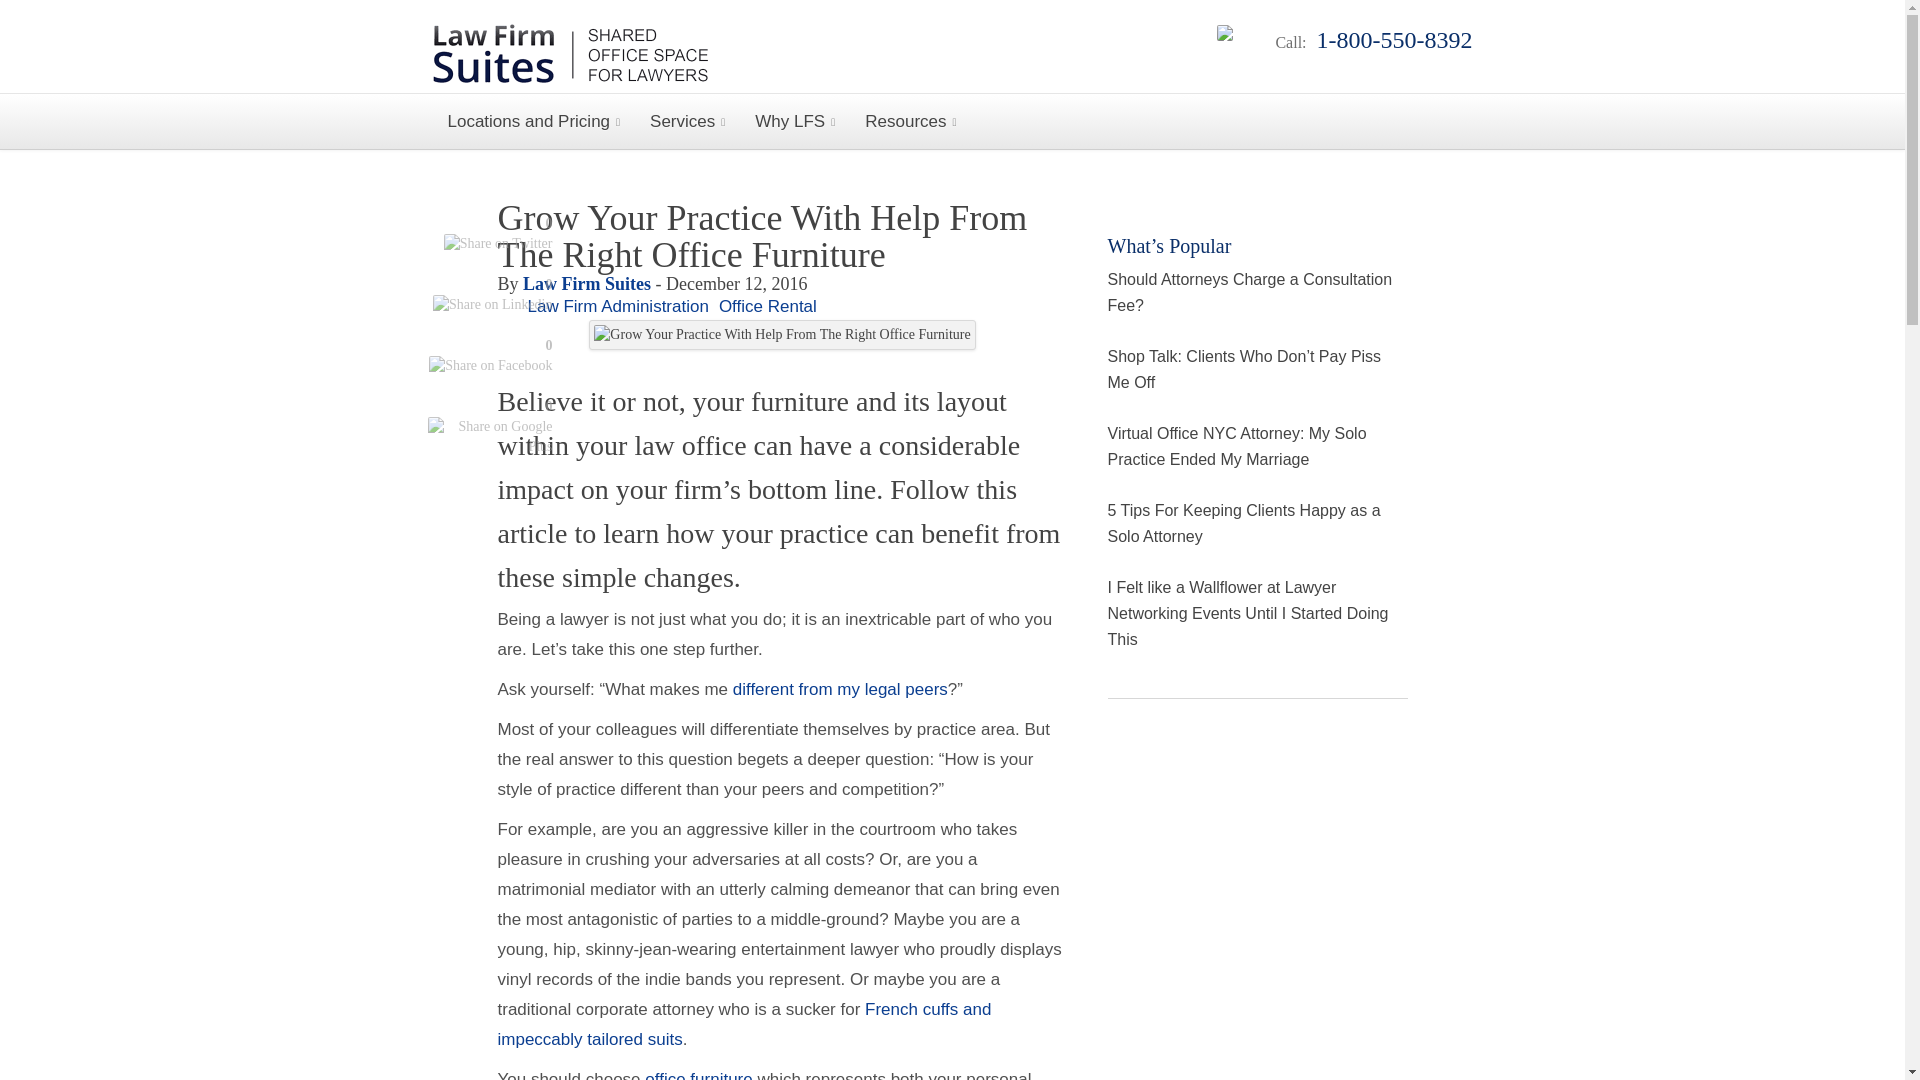  Describe the element at coordinates (696, 1075) in the screenshot. I see `office furniture` at that location.